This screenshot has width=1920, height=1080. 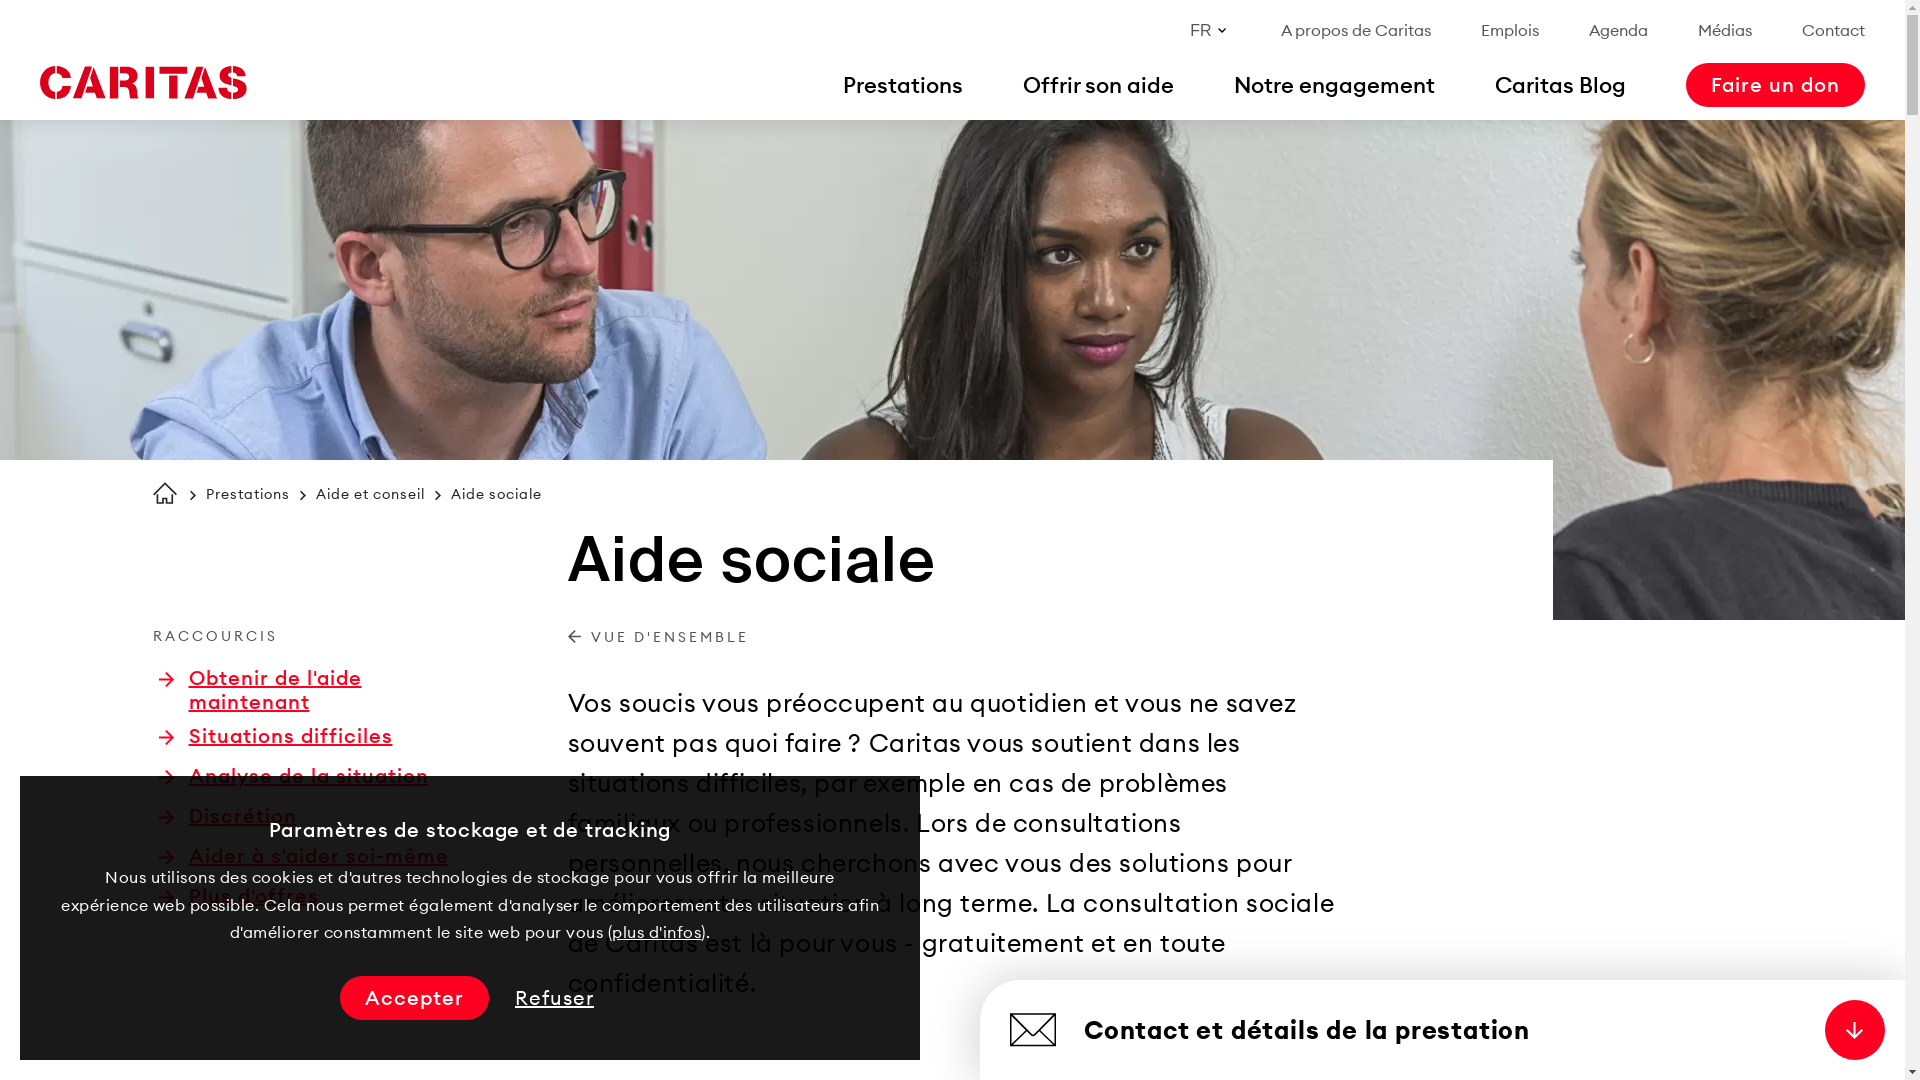 What do you see at coordinates (293, 776) in the screenshot?
I see `Analyse de la situation` at bounding box center [293, 776].